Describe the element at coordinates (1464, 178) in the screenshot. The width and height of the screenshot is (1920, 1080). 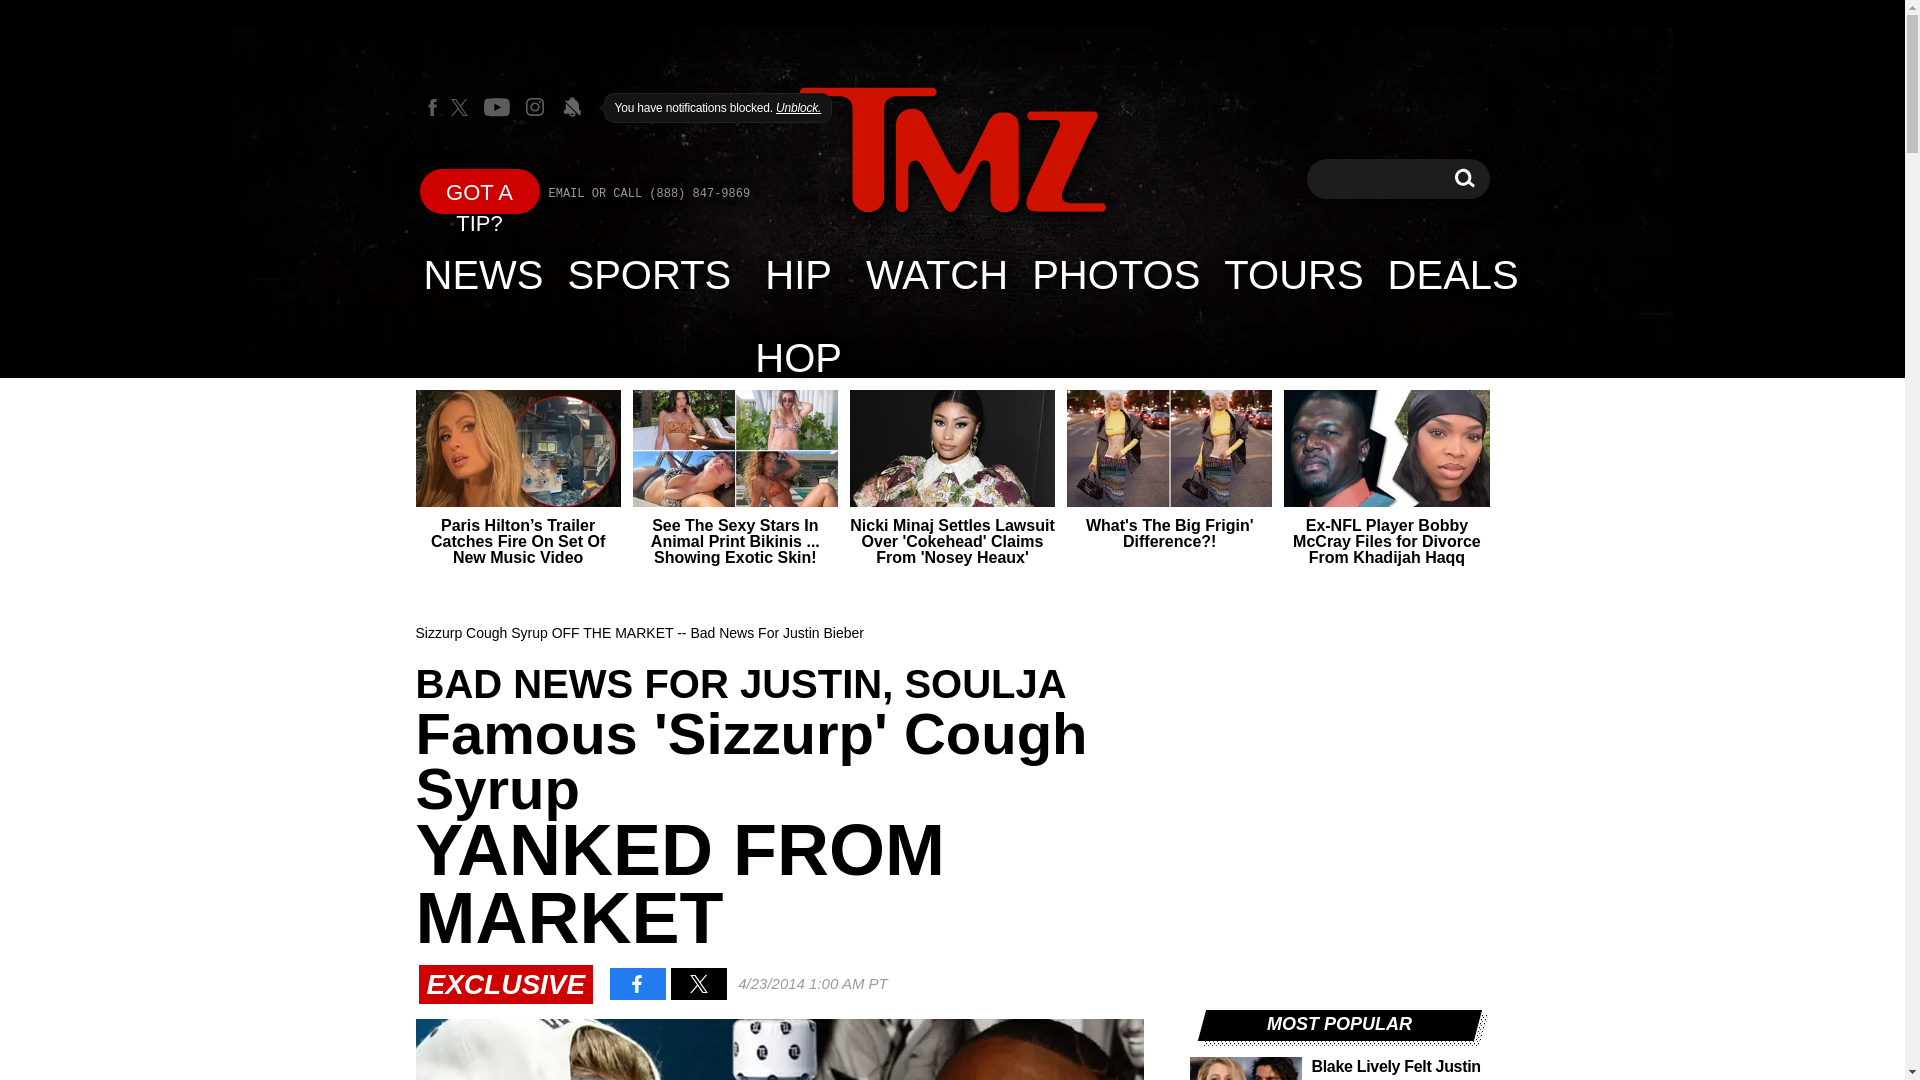
I see `Search` at that location.